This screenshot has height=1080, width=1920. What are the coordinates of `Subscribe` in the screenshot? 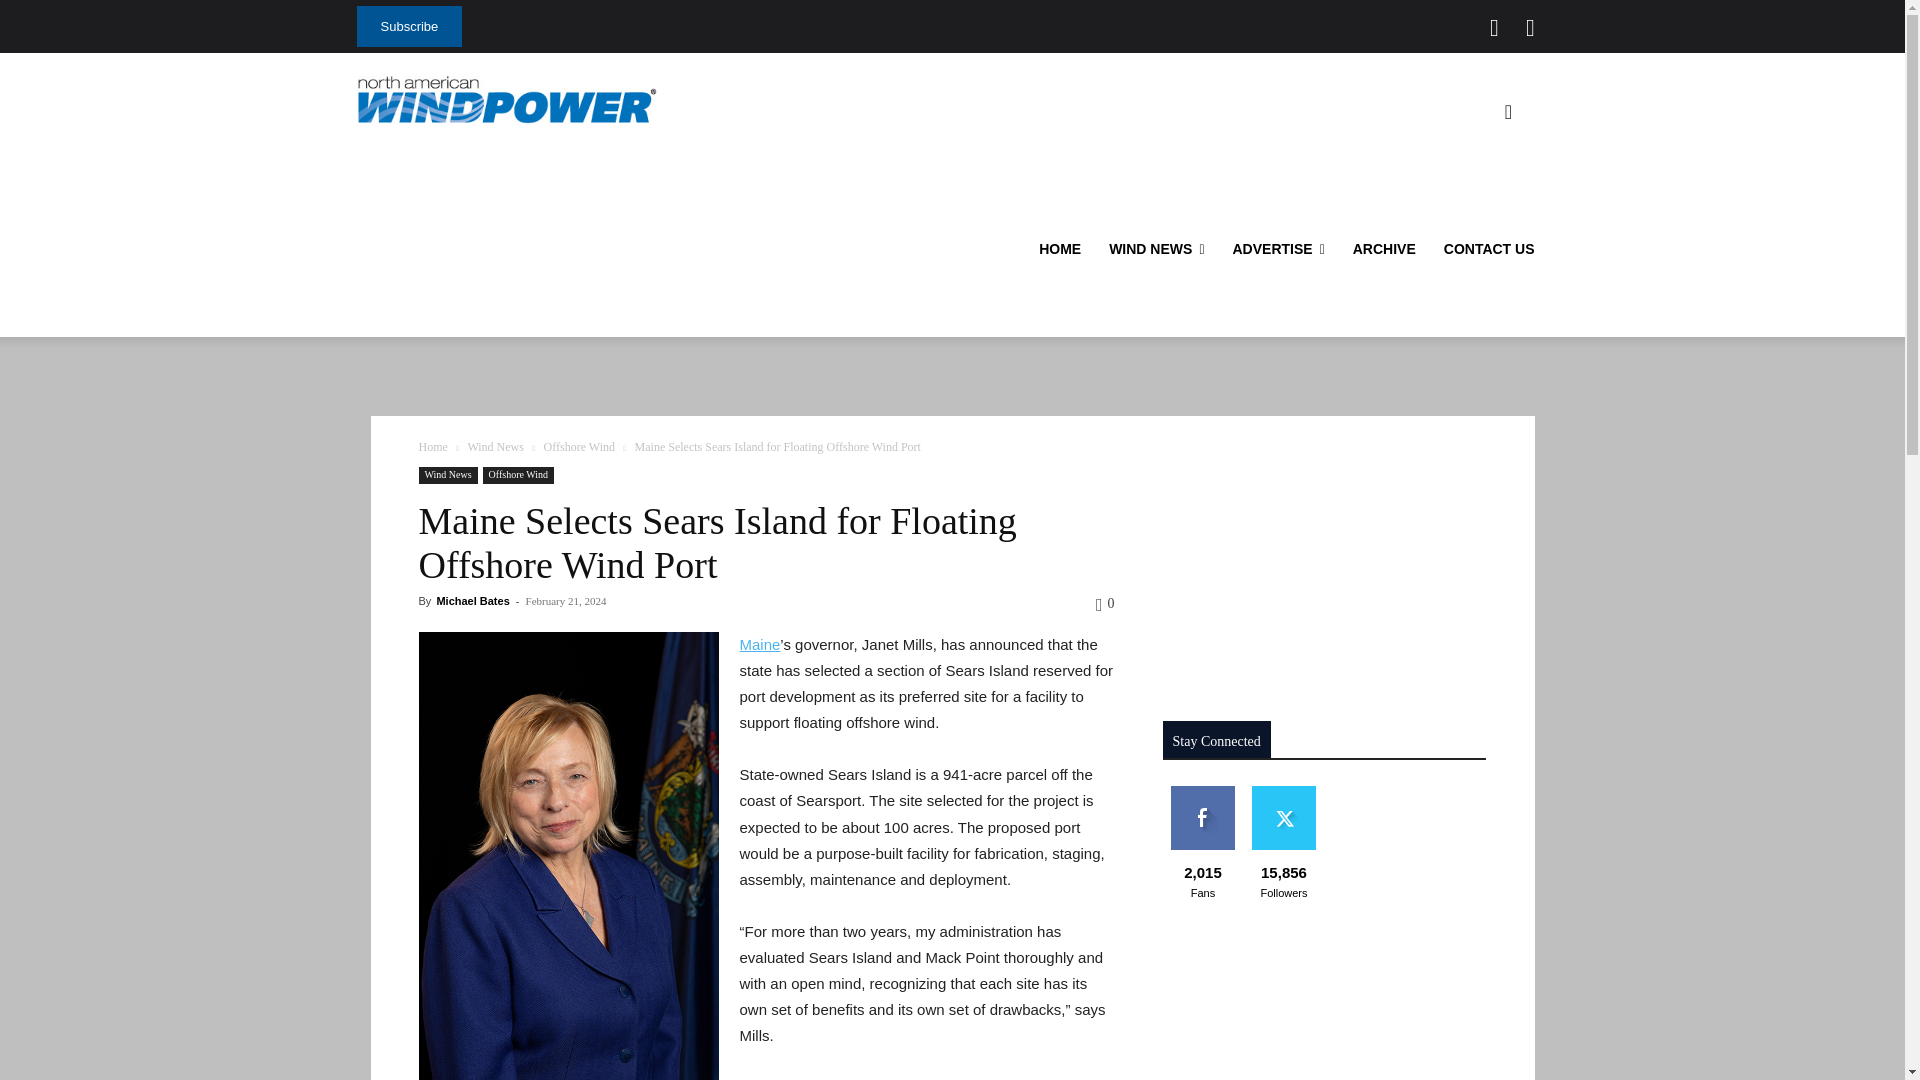 It's located at (408, 26).